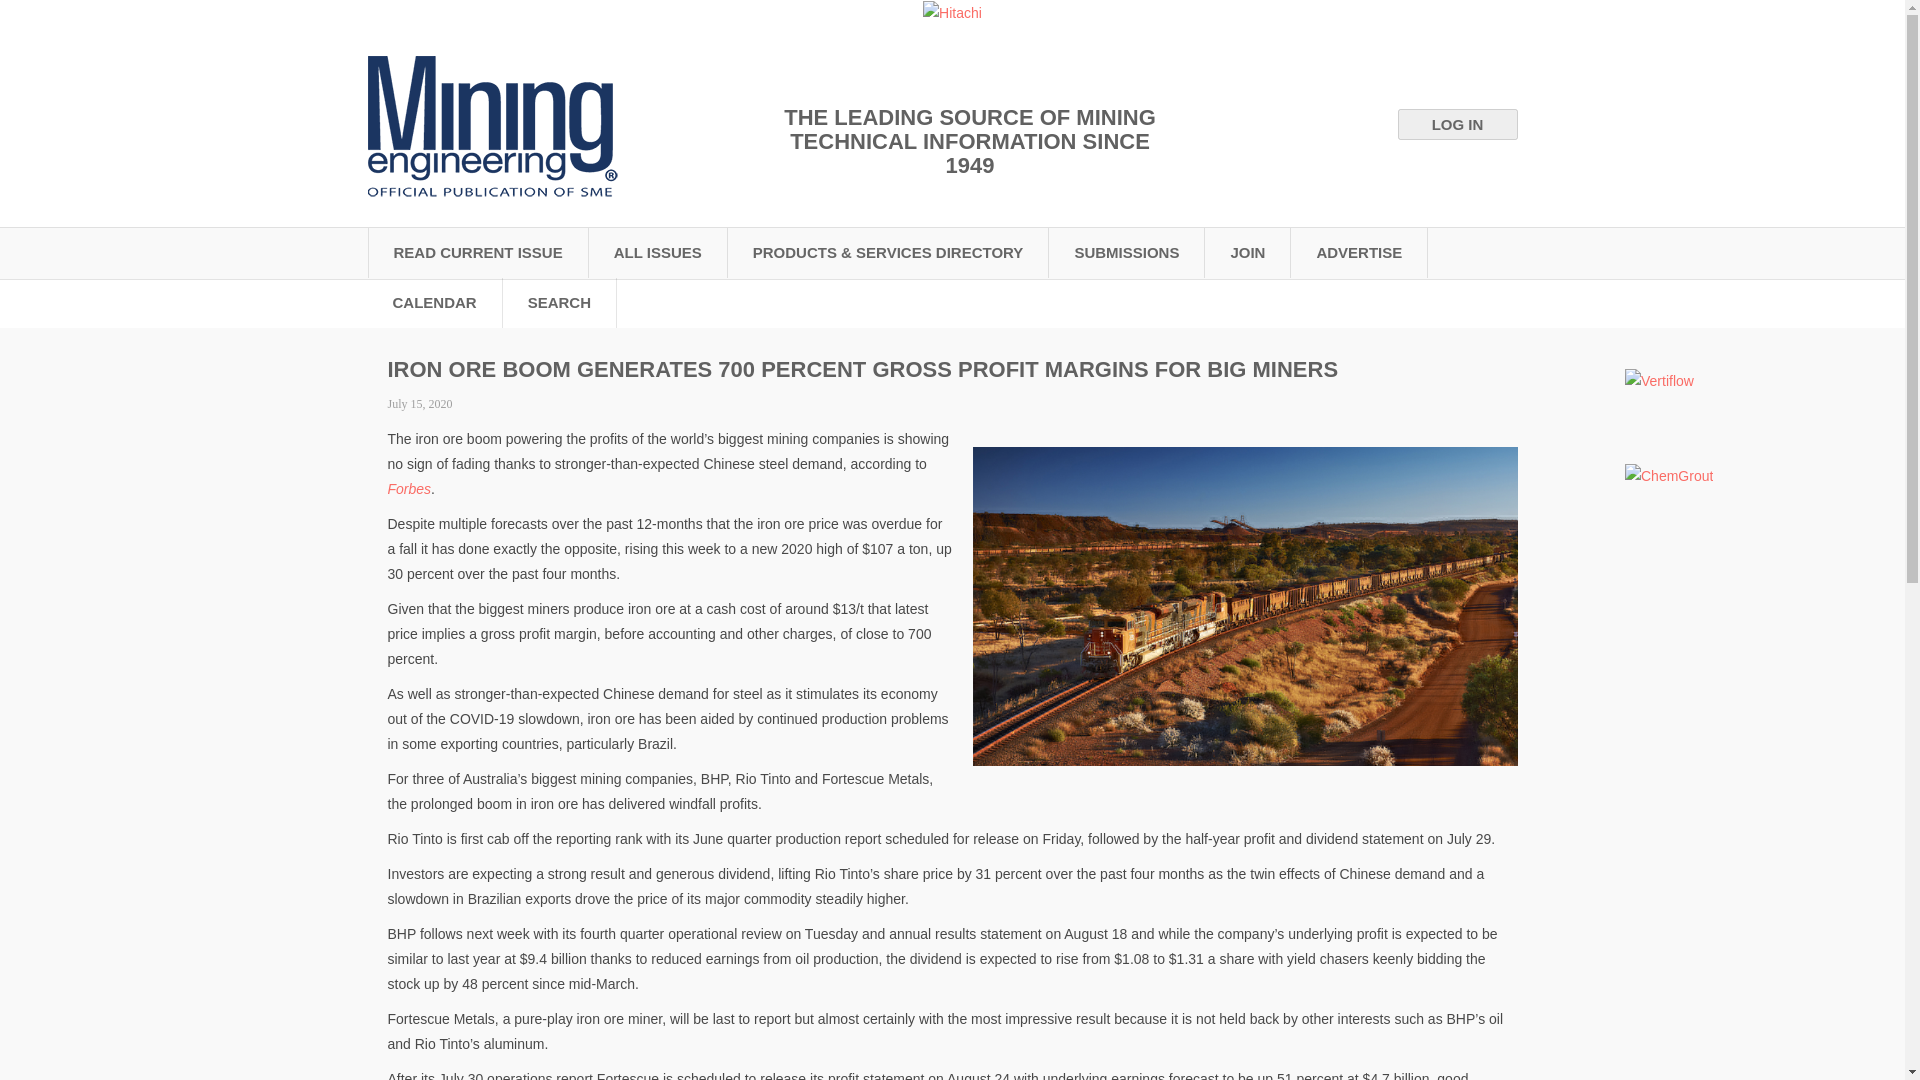 This screenshot has height=1080, width=1920. Describe the element at coordinates (1126, 252) in the screenshot. I see `SUBMISSIONS` at that location.